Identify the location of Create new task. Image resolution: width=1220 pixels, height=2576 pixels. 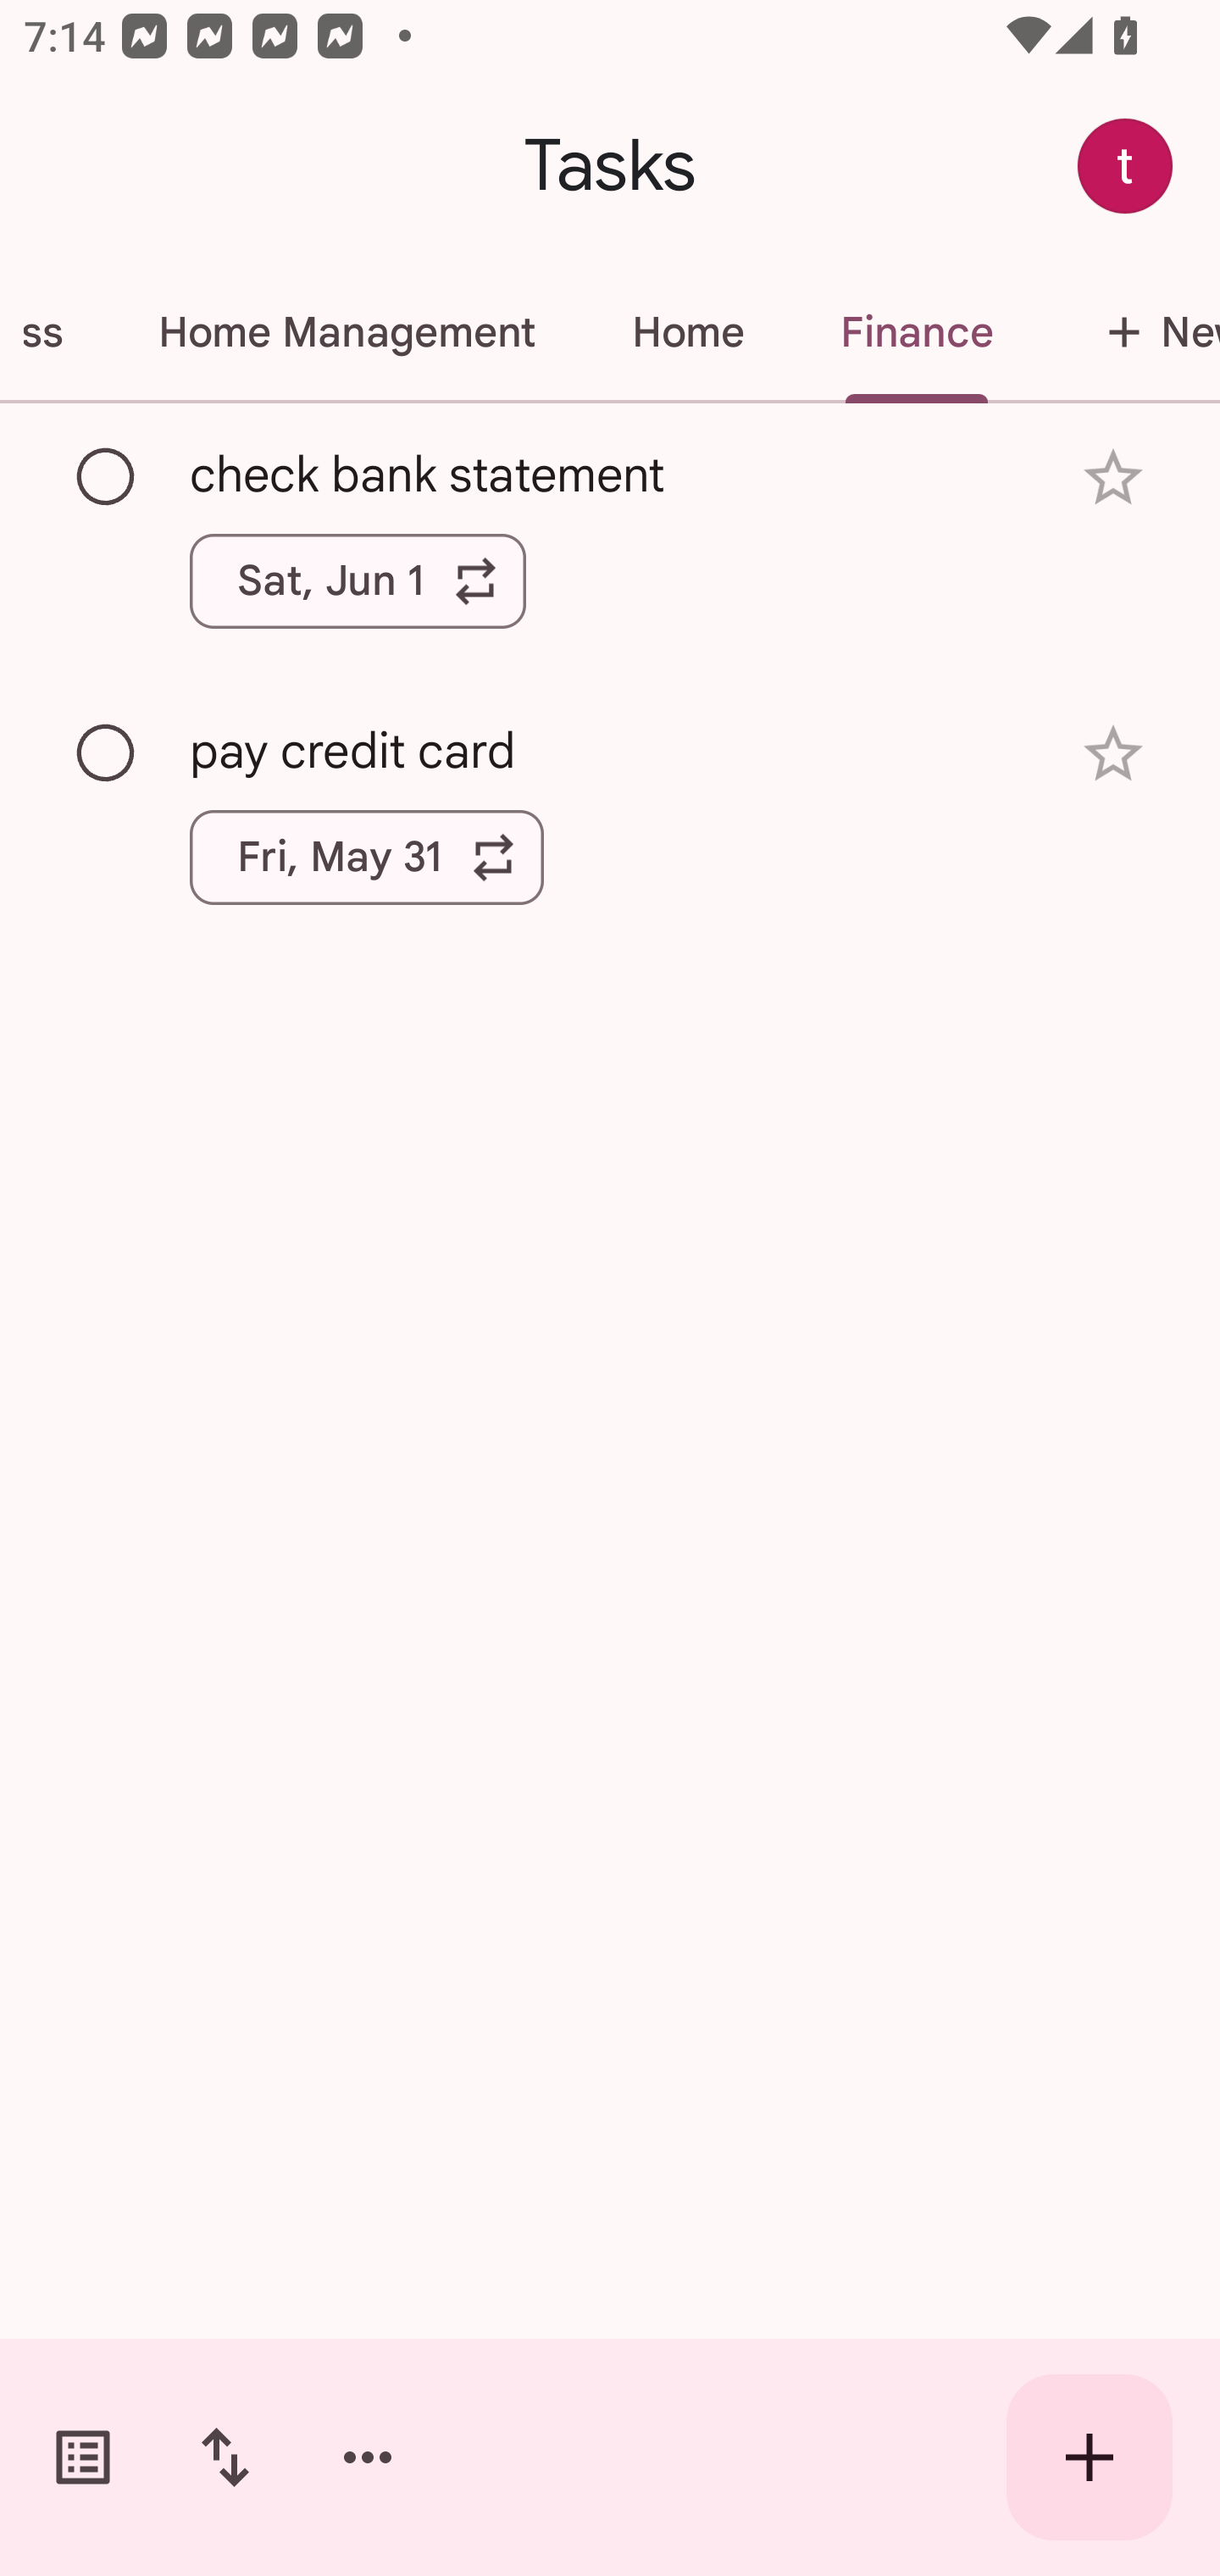
(1090, 2457).